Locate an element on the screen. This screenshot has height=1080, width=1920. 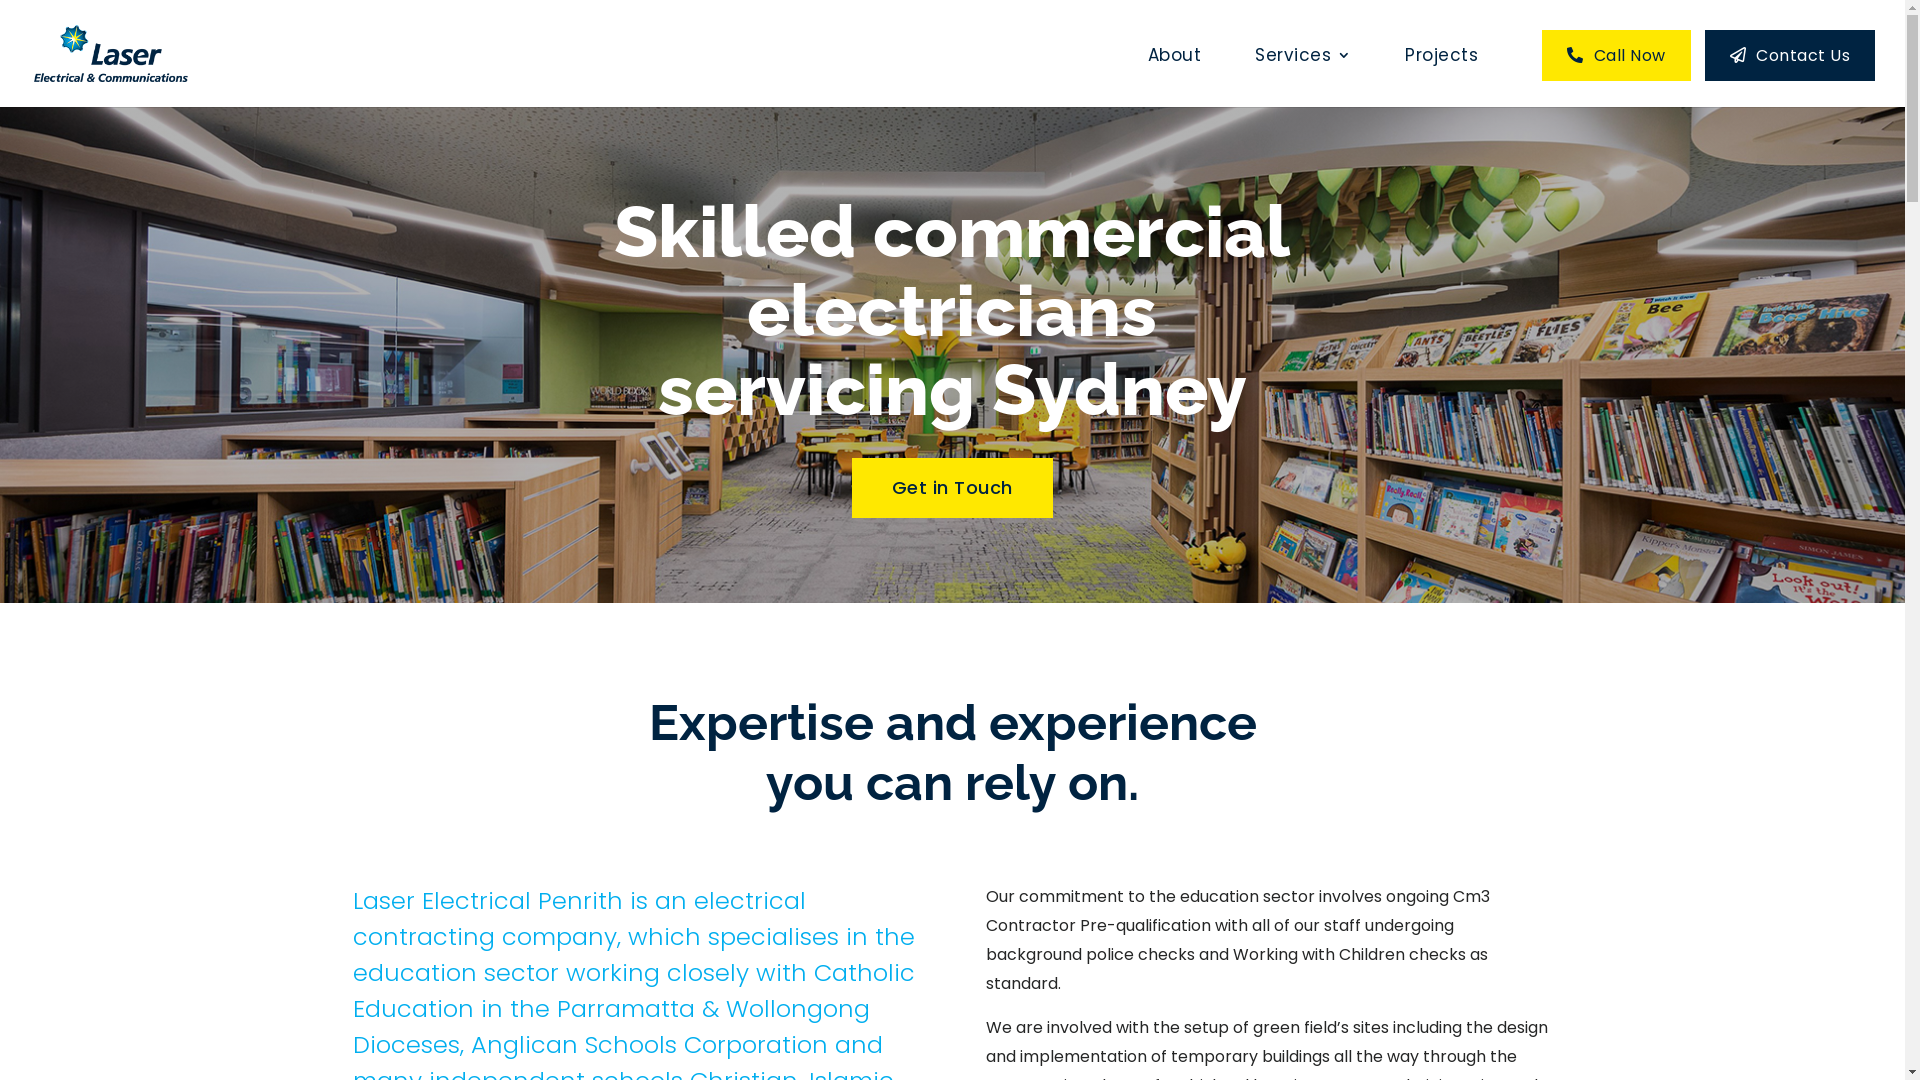
Services is located at coordinates (1303, 78).